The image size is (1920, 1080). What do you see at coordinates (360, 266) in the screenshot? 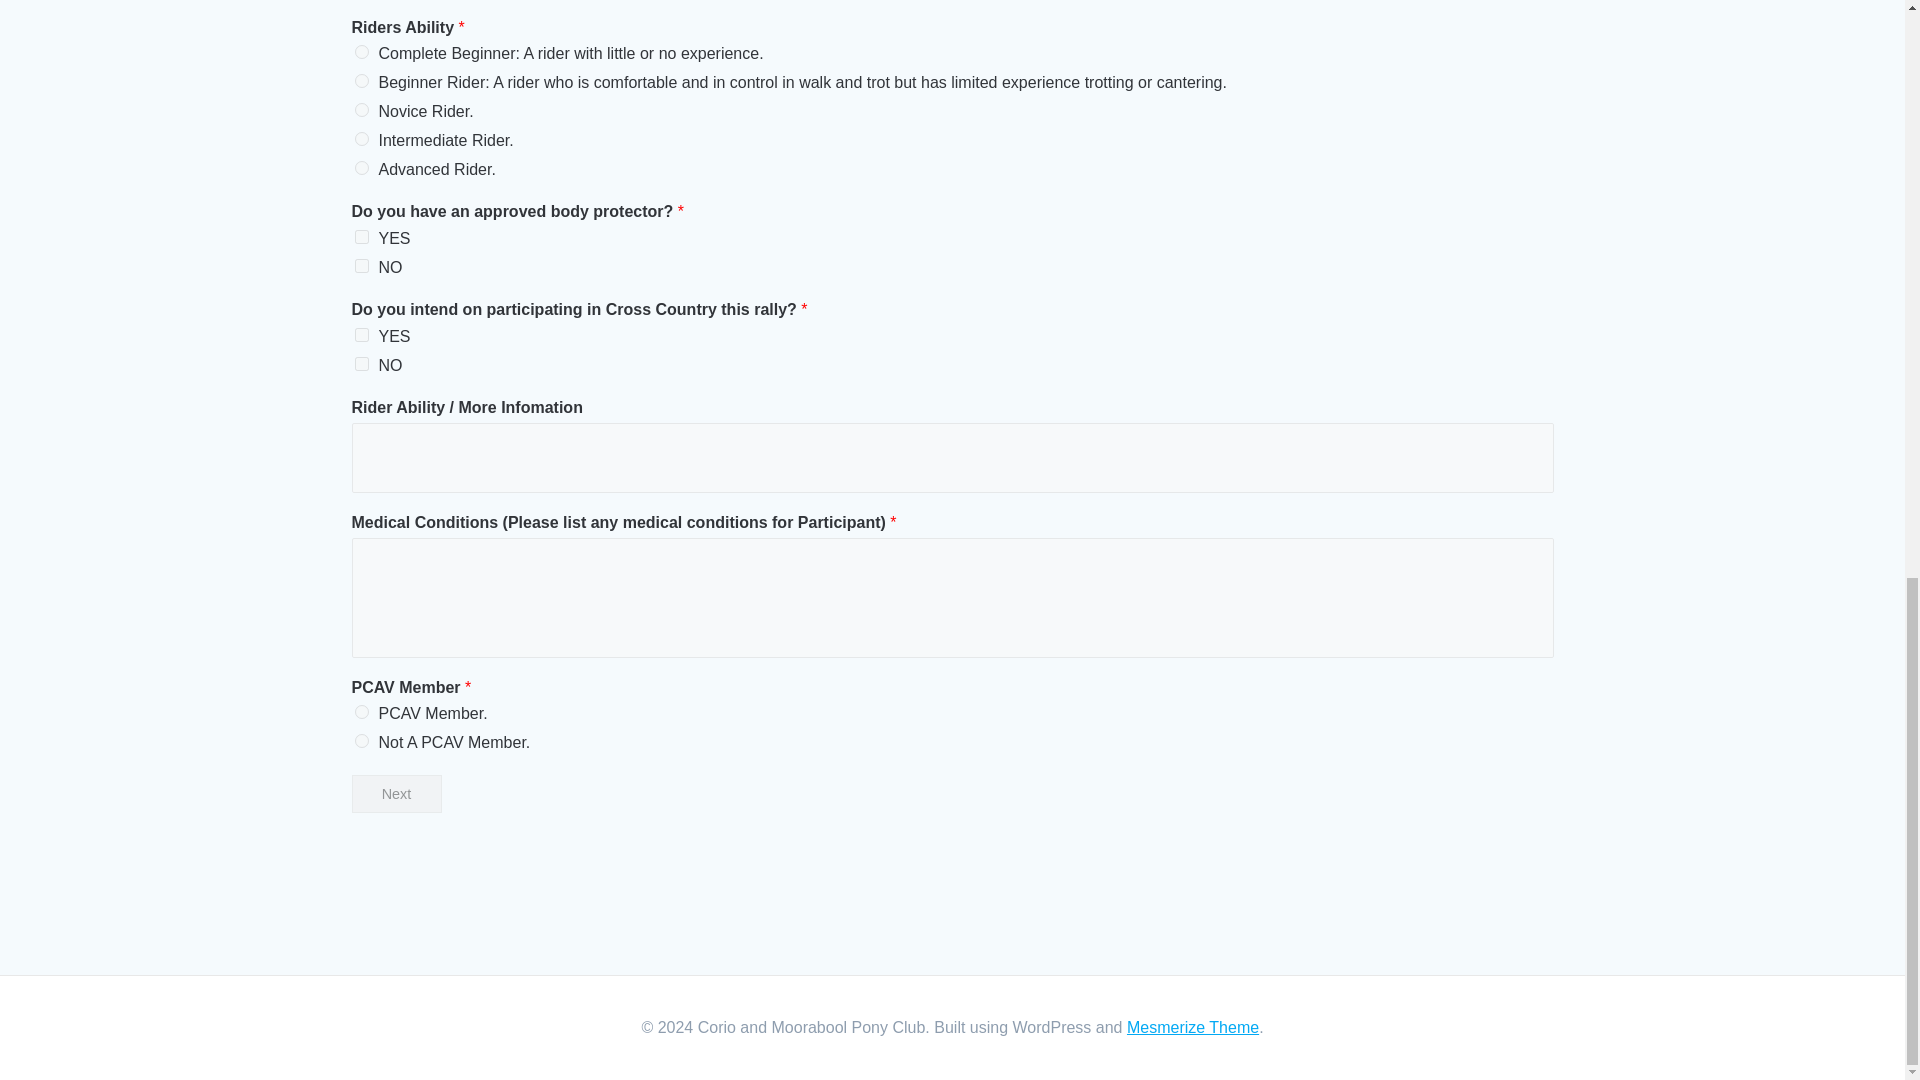
I see `NO` at bounding box center [360, 266].